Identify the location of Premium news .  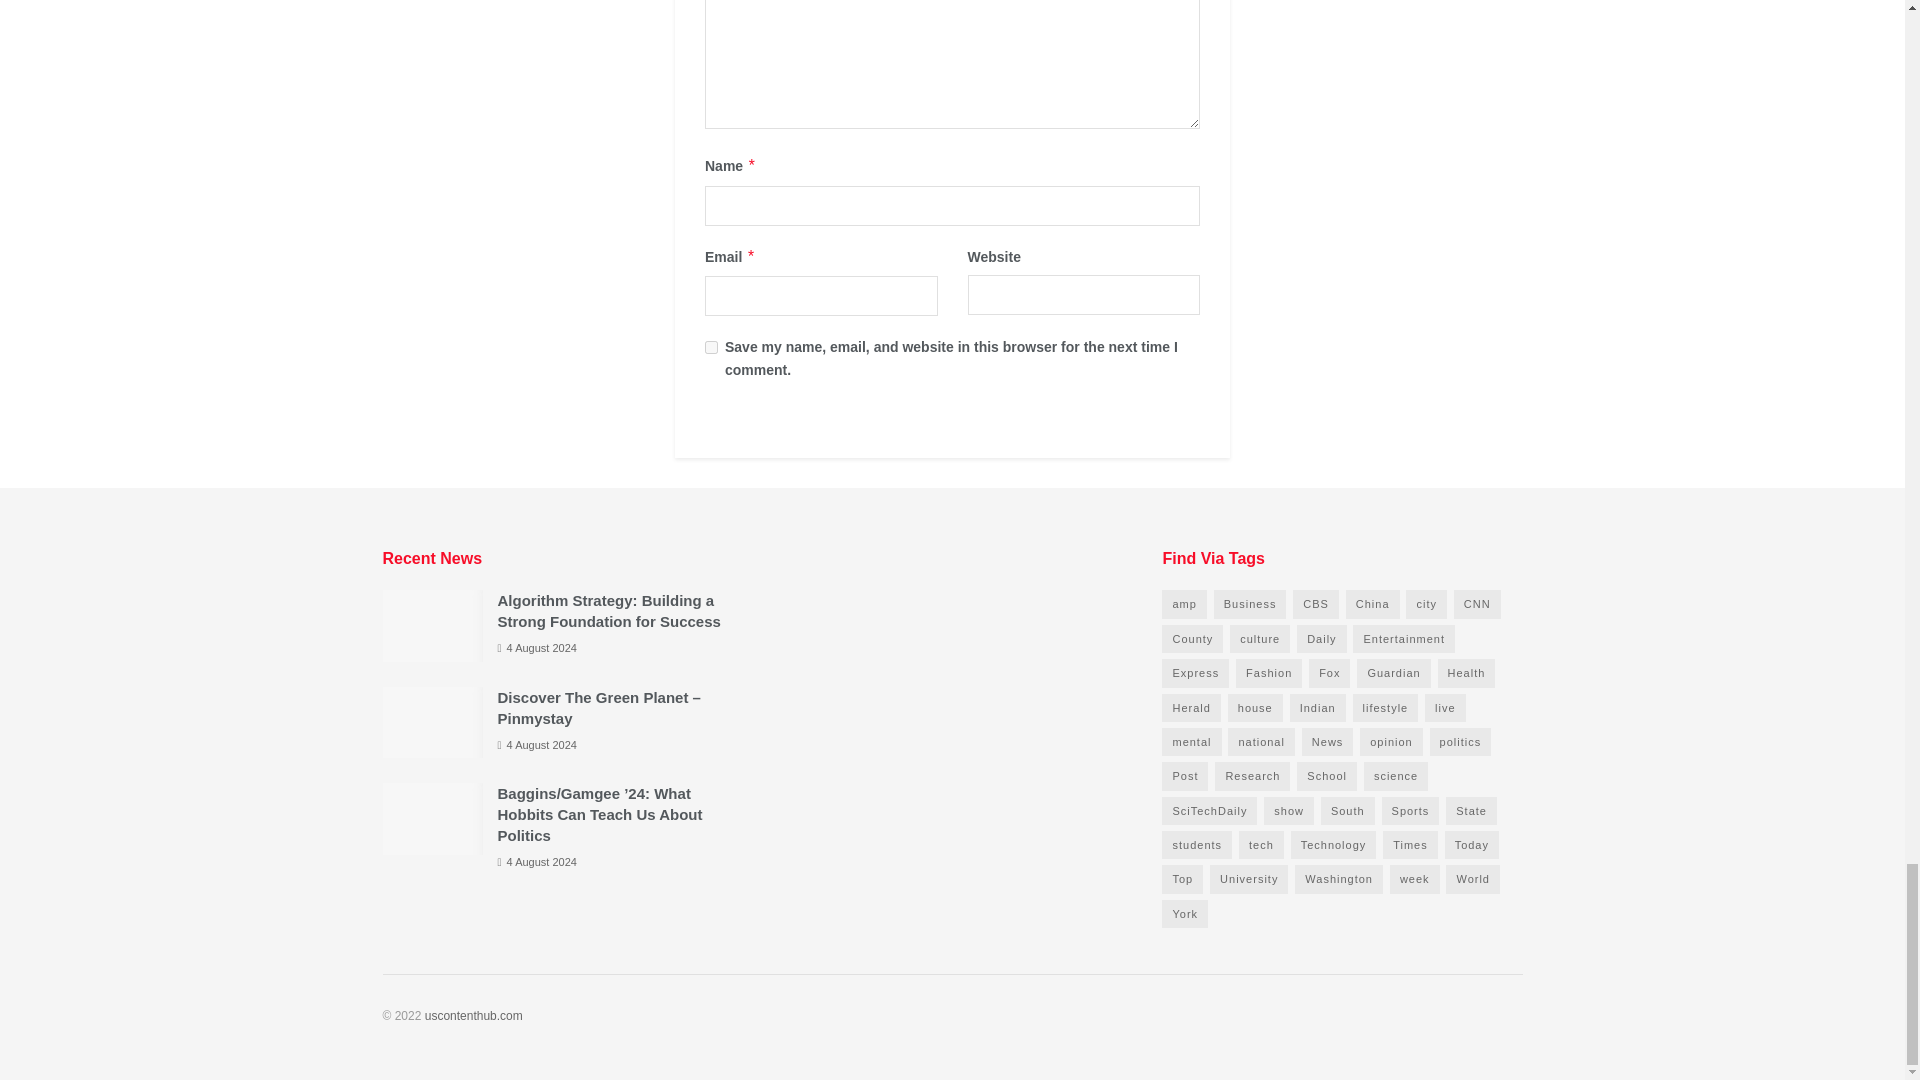
(473, 1015).